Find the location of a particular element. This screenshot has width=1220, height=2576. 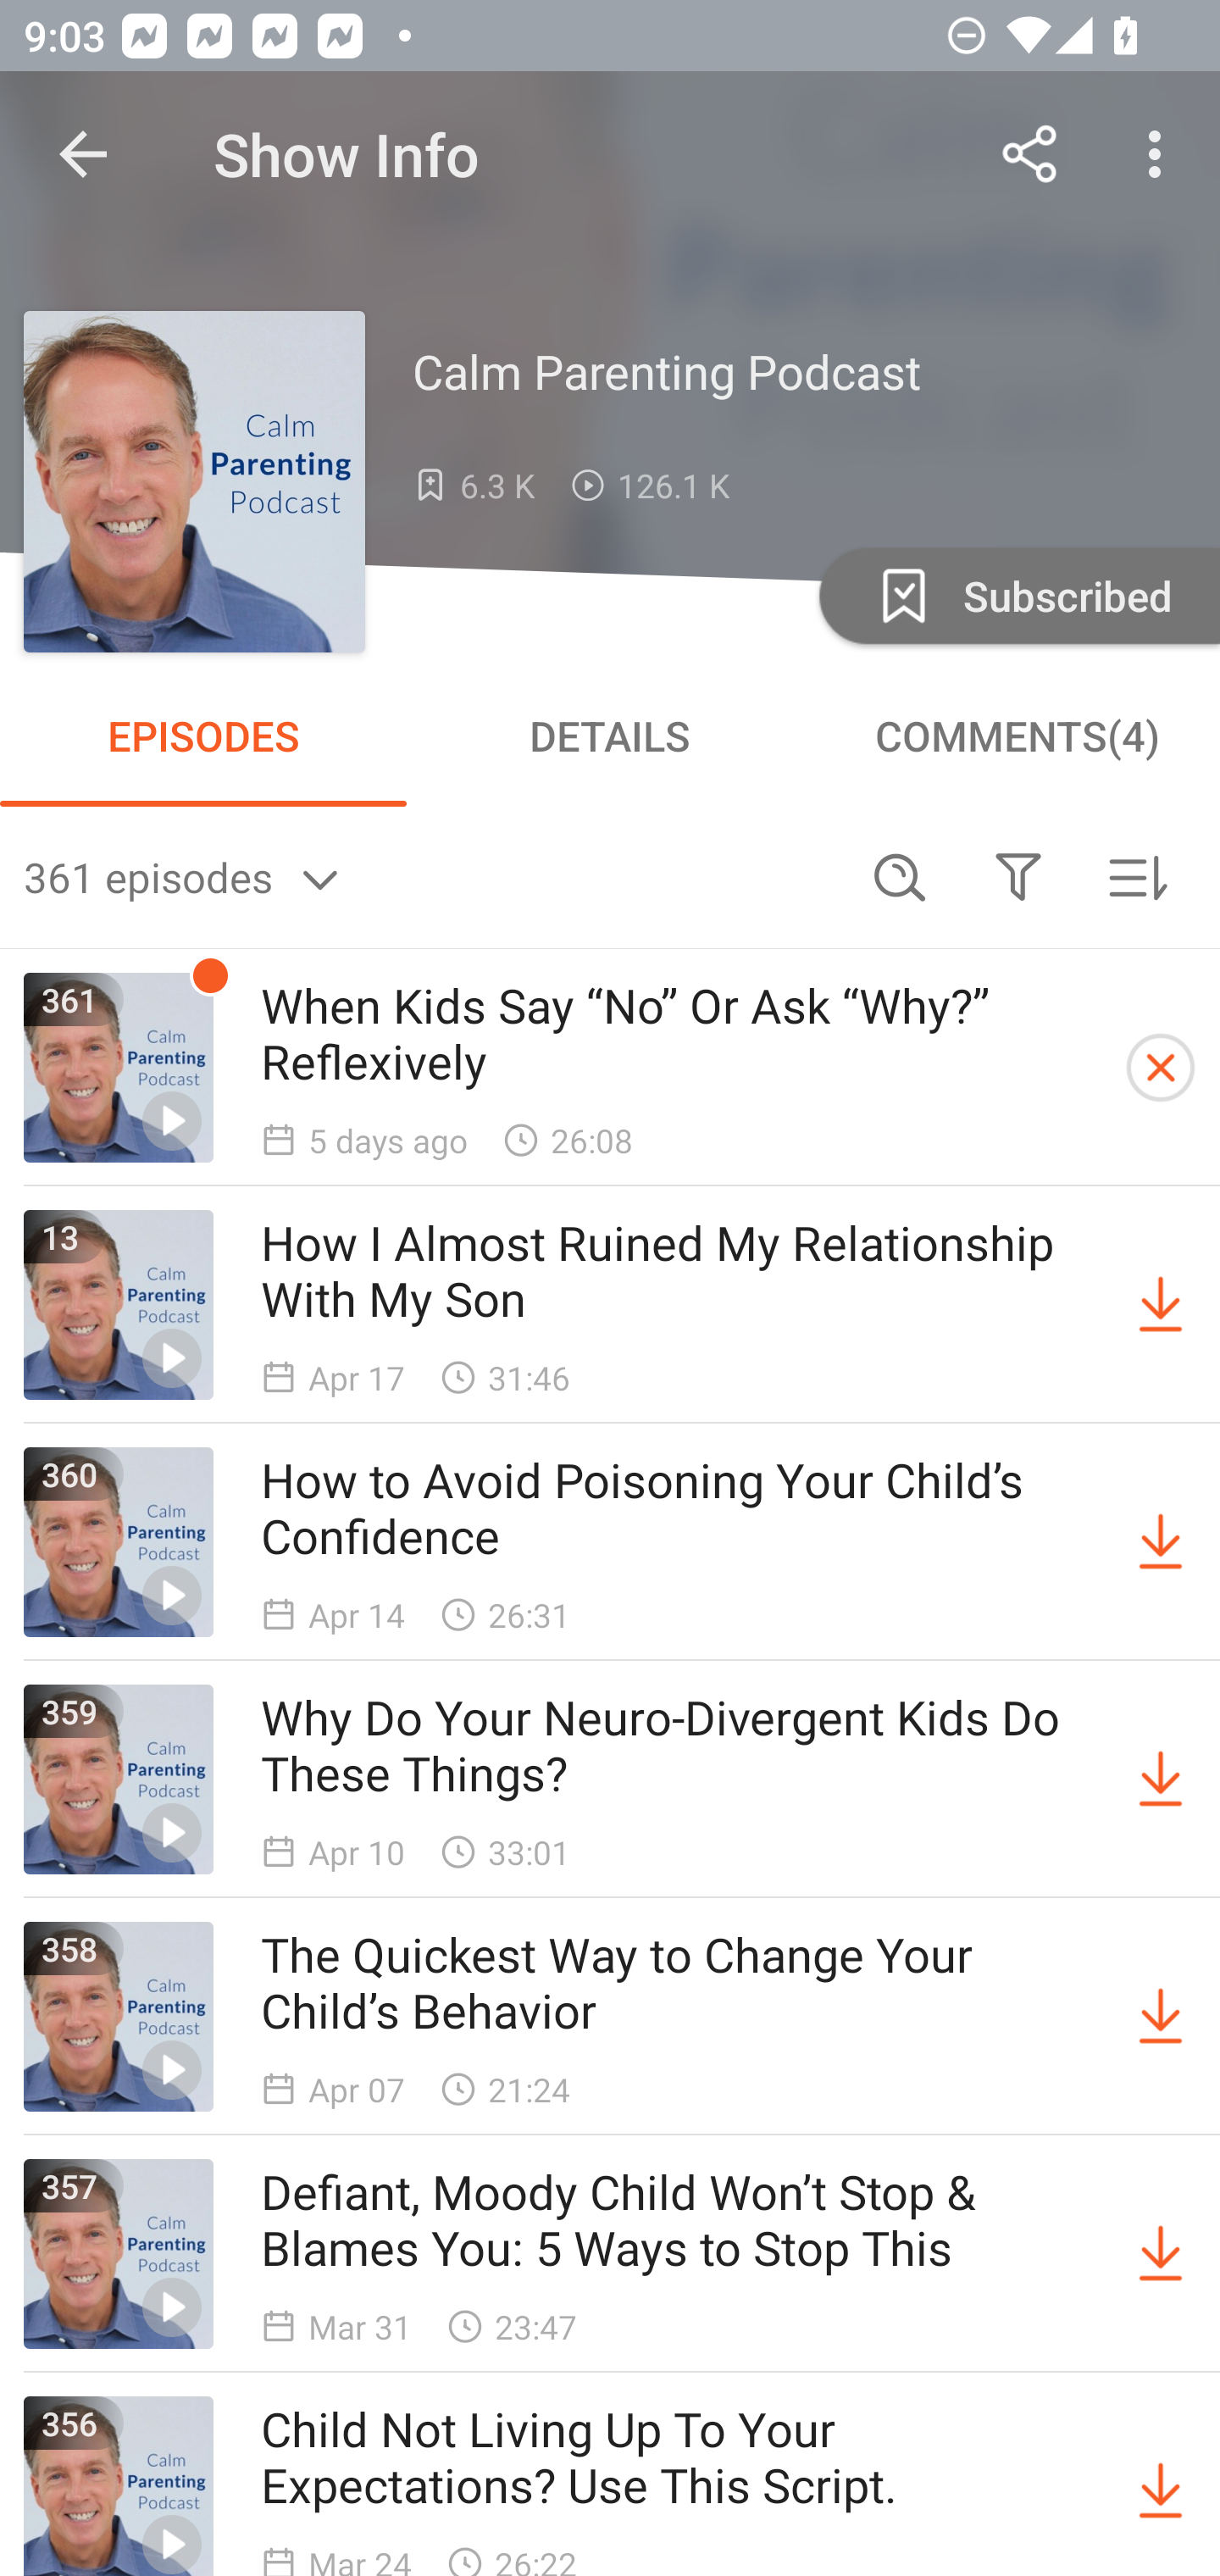

Navigate up is located at coordinates (83, 154).